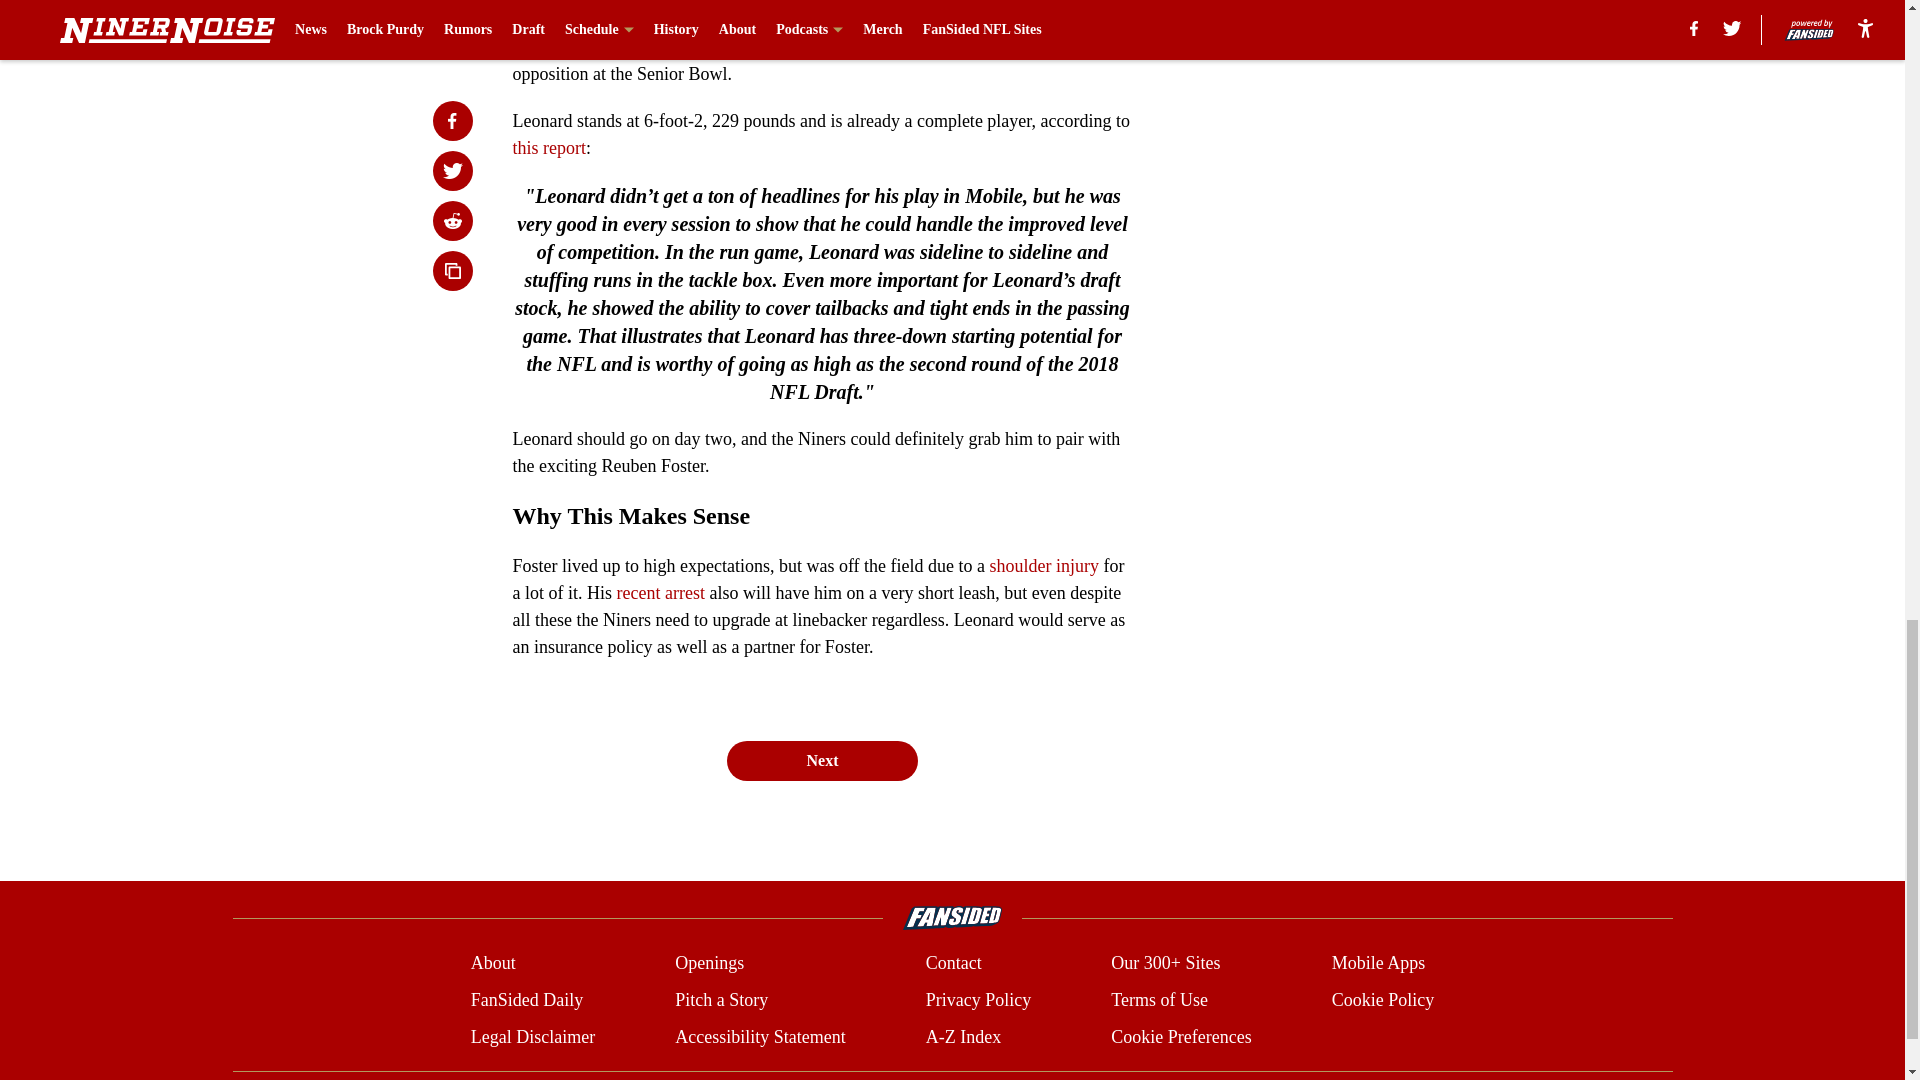 This screenshot has width=1920, height=1080. I want to click on recent arrest, so click(660, 592).